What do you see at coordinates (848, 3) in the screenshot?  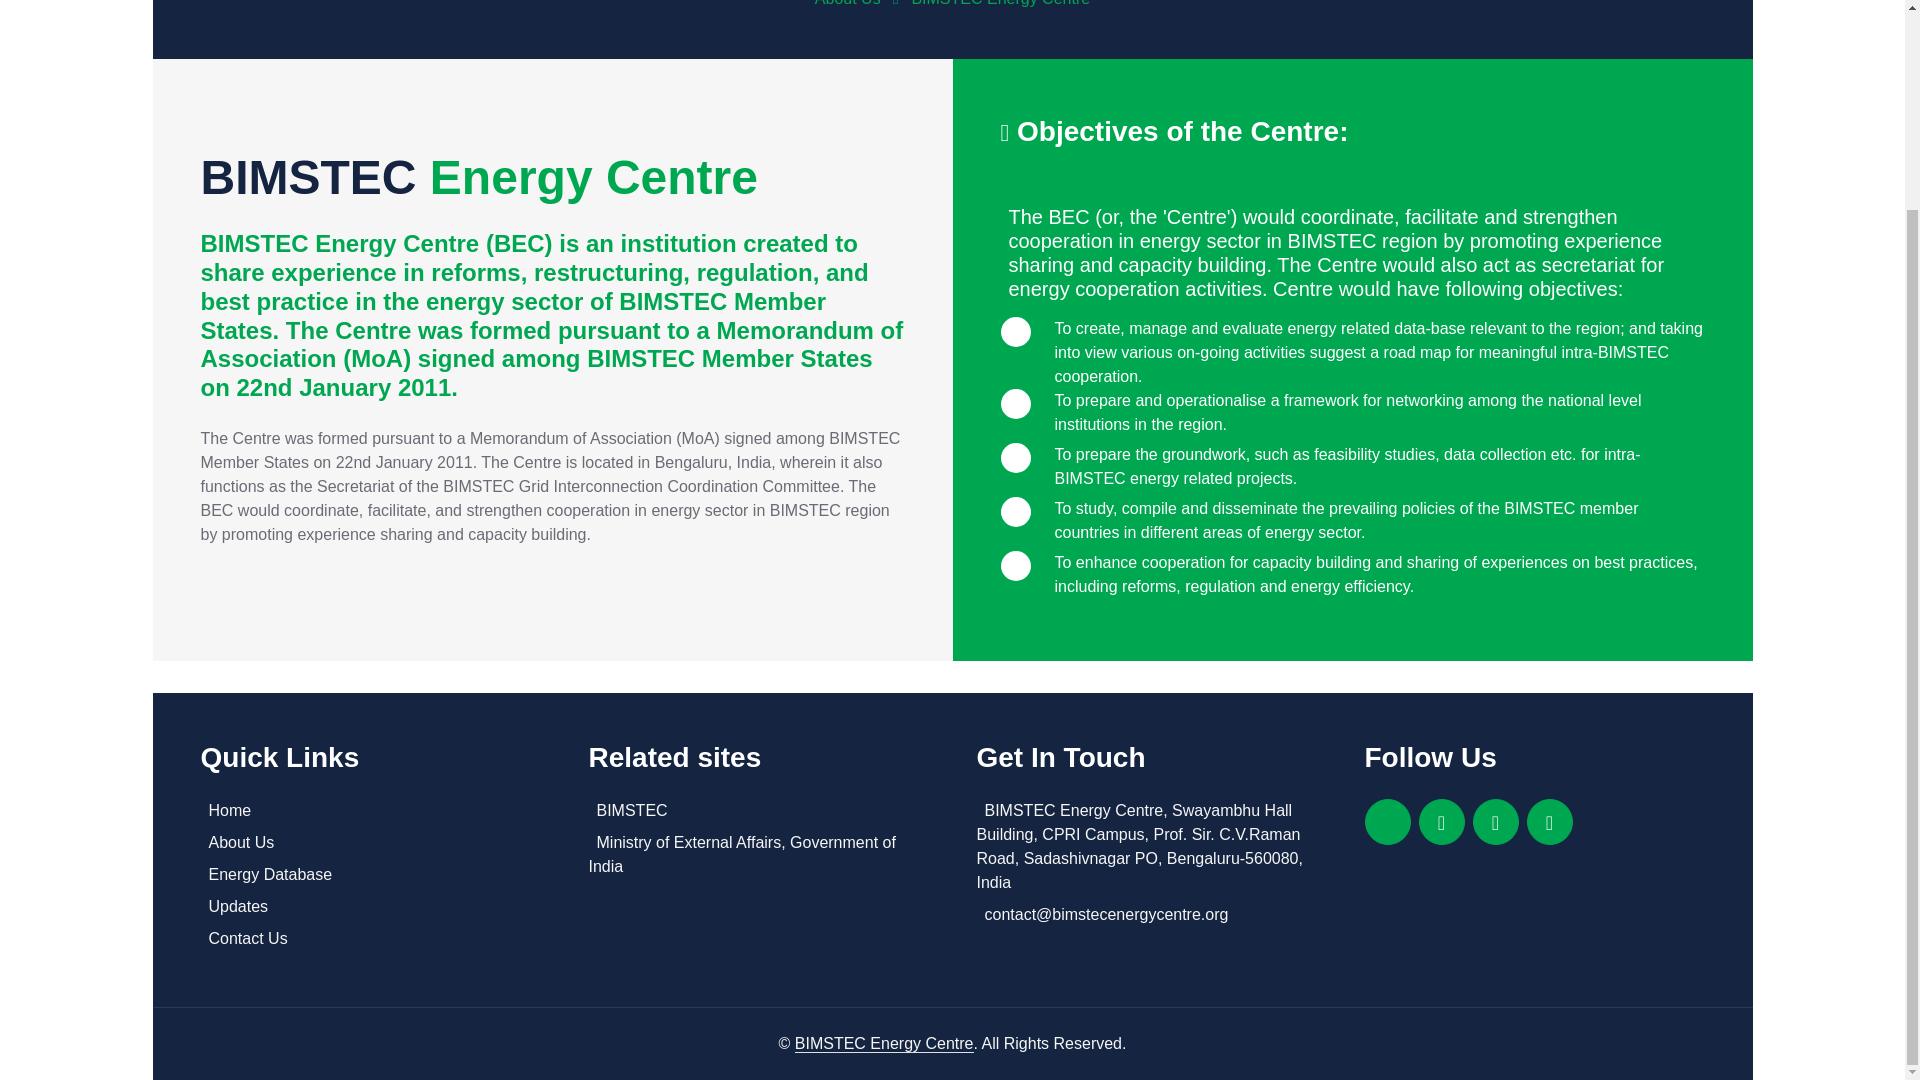 I see `About Us` at bounding box center [848, 3].